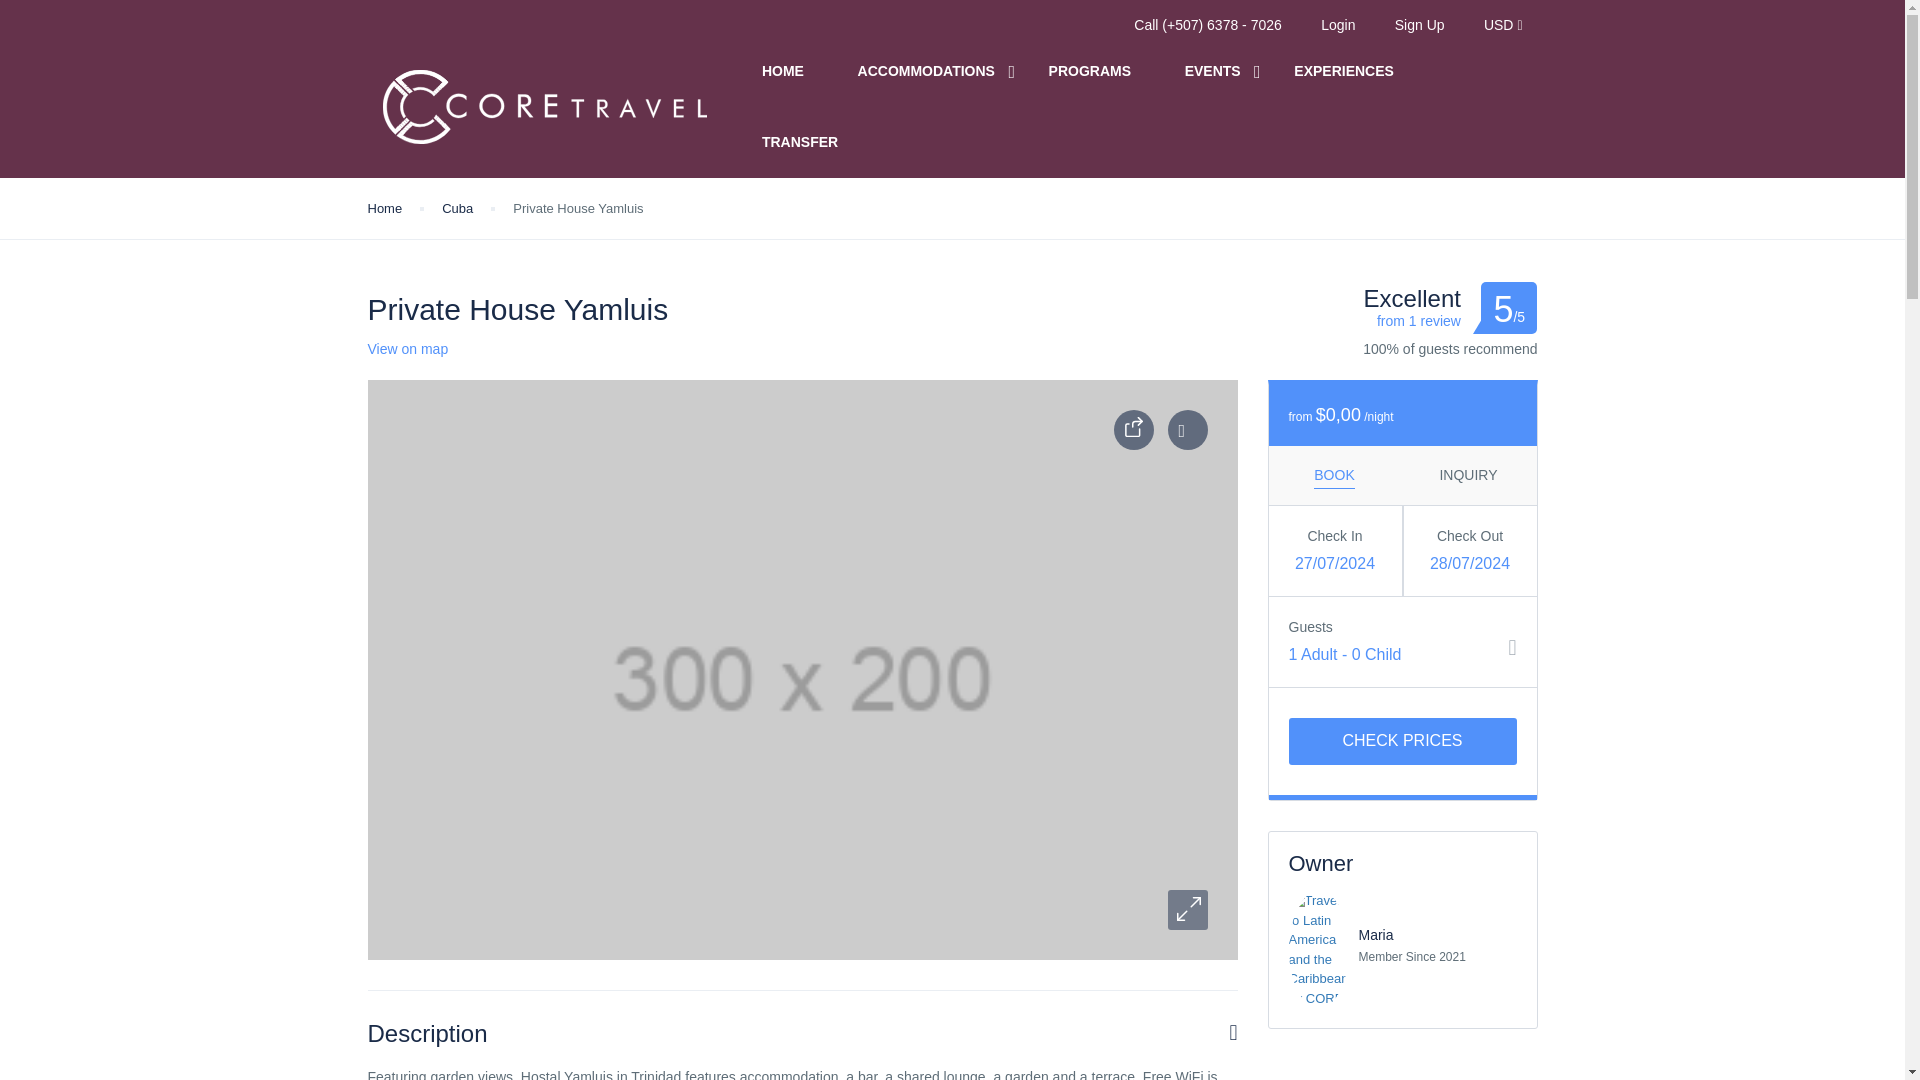 This screenshot has width=1920, height=1080. I want to click on Created with Sketch., so click(1134, 426).